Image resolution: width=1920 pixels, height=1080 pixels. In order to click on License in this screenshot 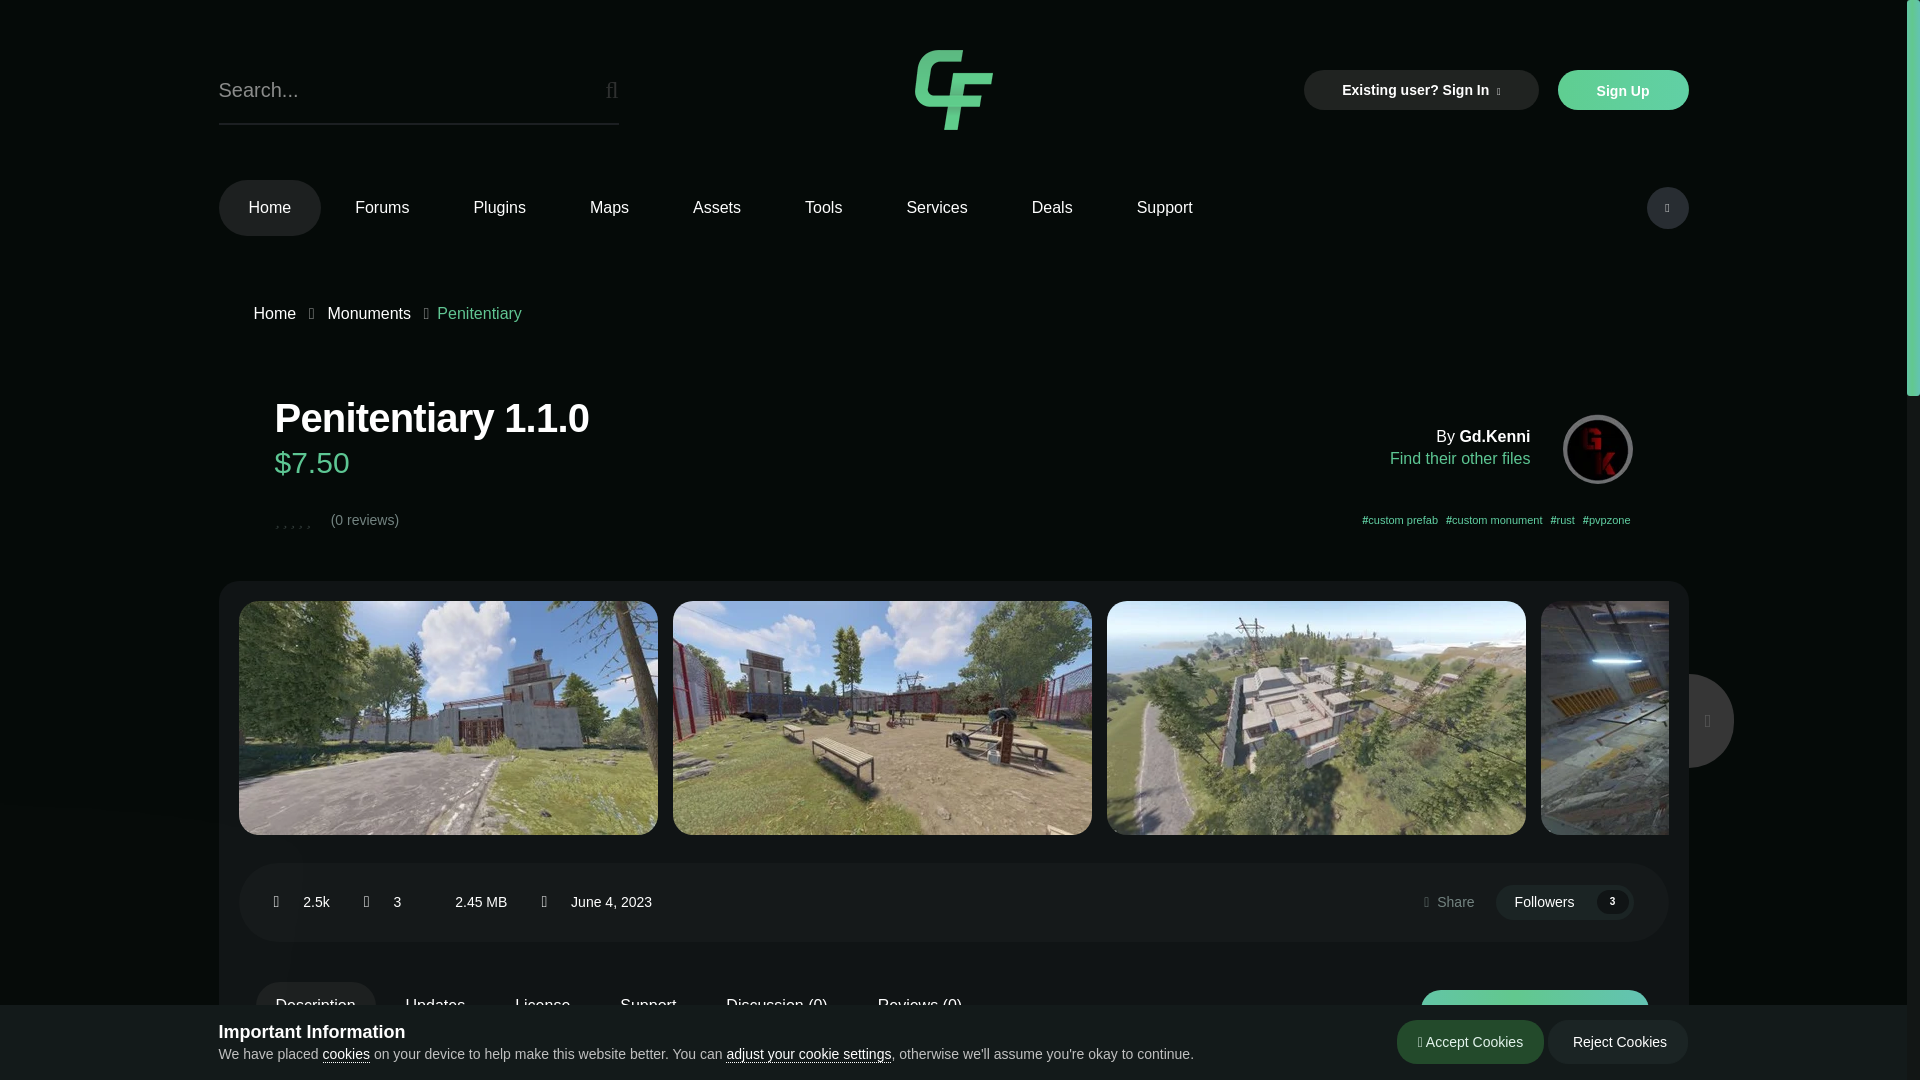, I will do `click(542, 1006)`.